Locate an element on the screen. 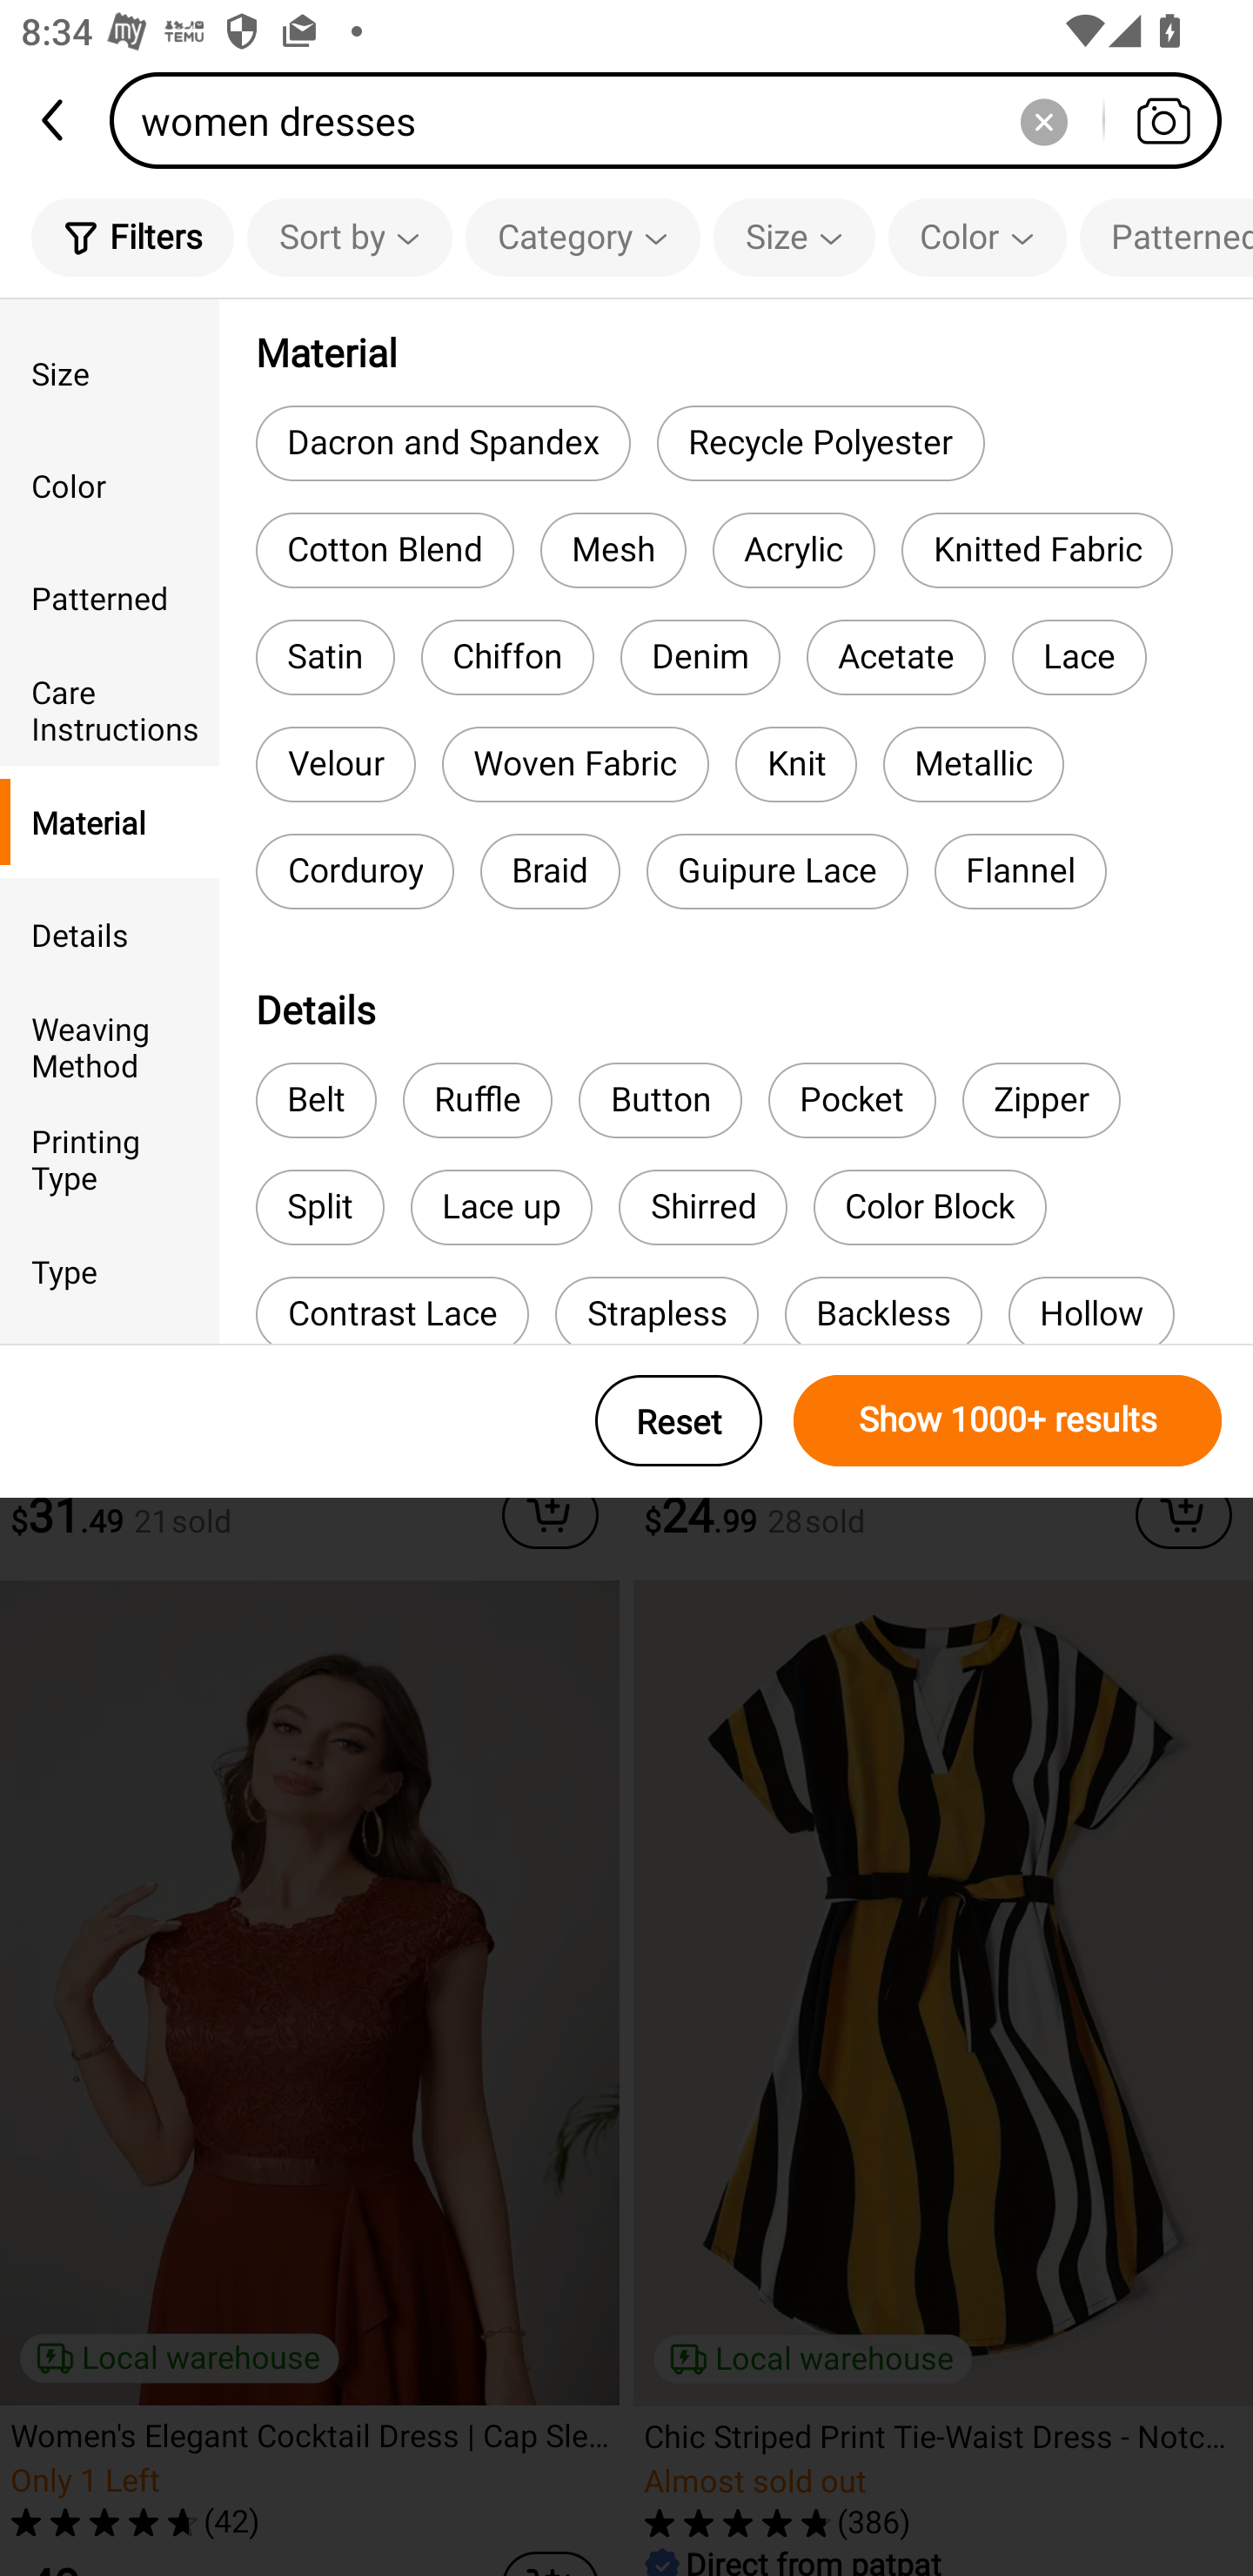 This screenshot has width=1253, height=2576. Color Block is located at coordinates (929, 1206).